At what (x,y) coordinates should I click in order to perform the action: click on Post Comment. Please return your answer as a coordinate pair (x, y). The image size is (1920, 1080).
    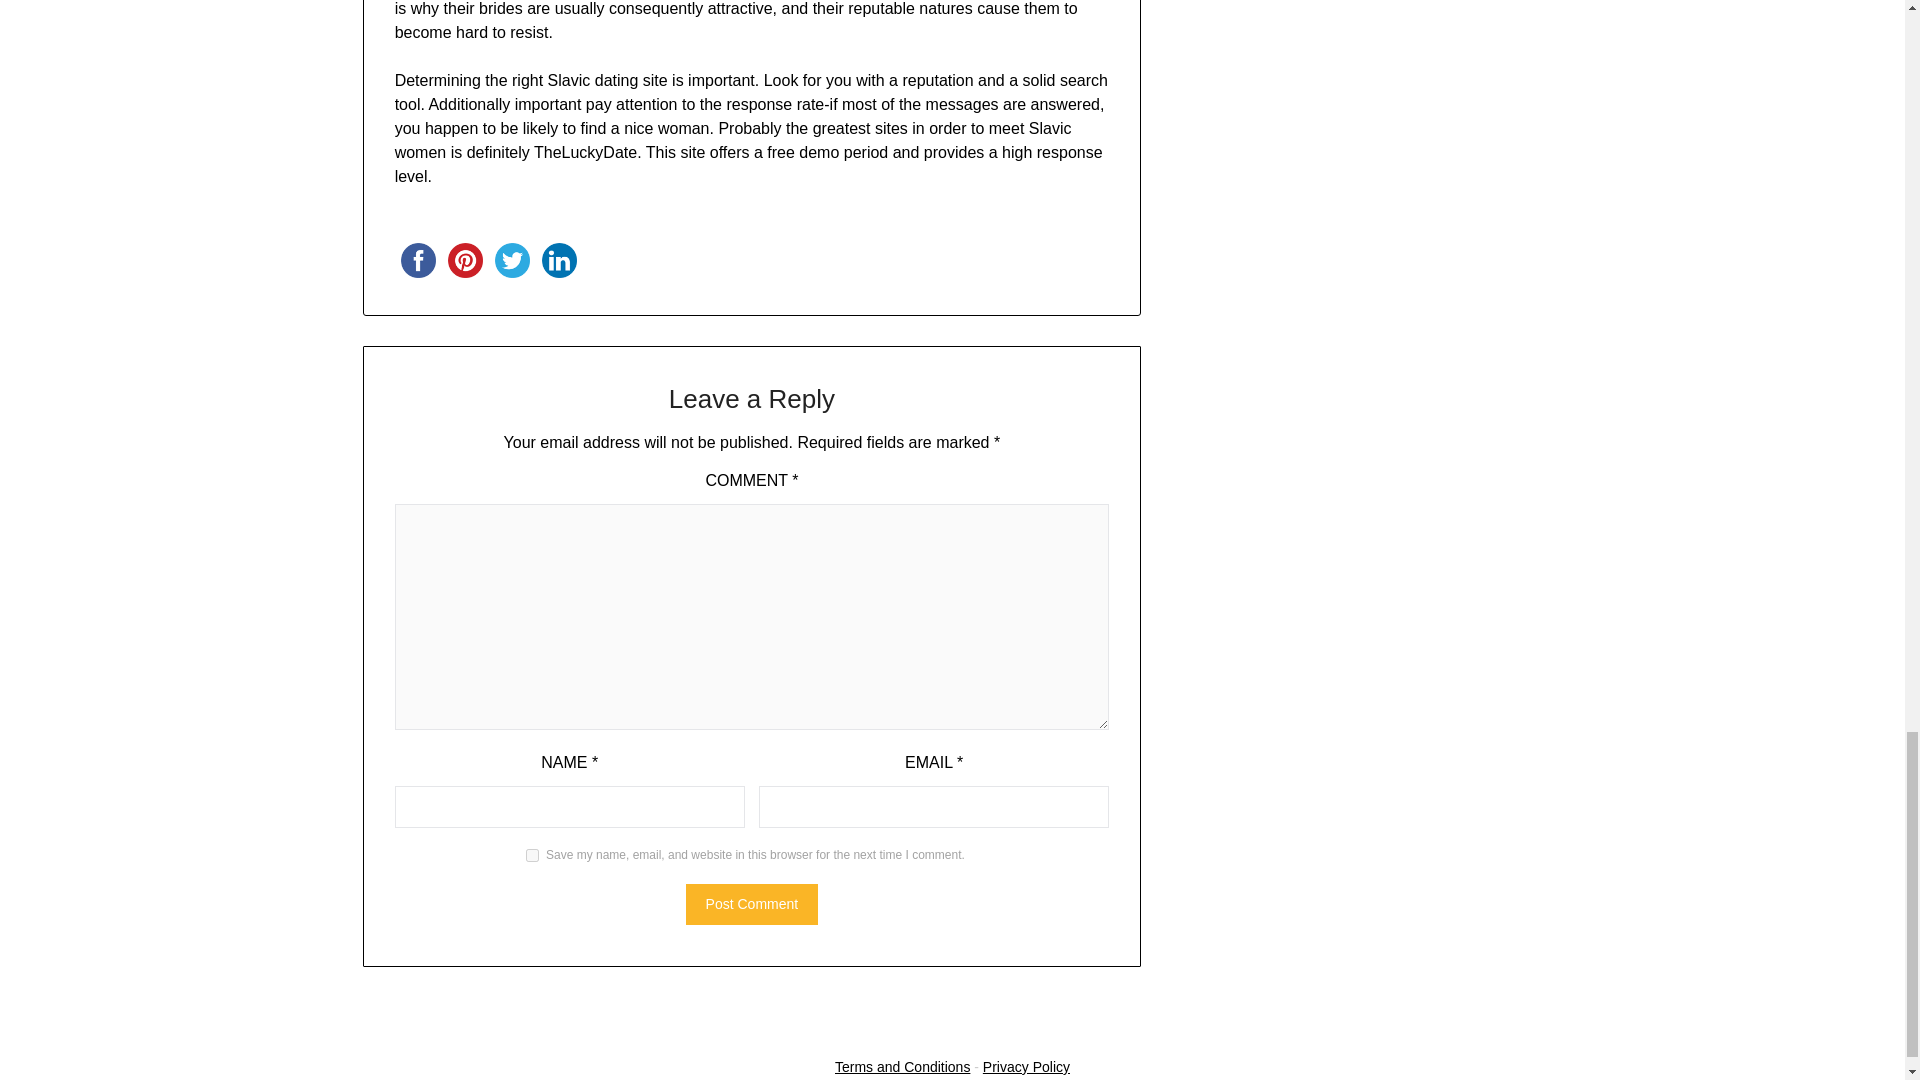
    Looking at the image, I should click on (752, 904).